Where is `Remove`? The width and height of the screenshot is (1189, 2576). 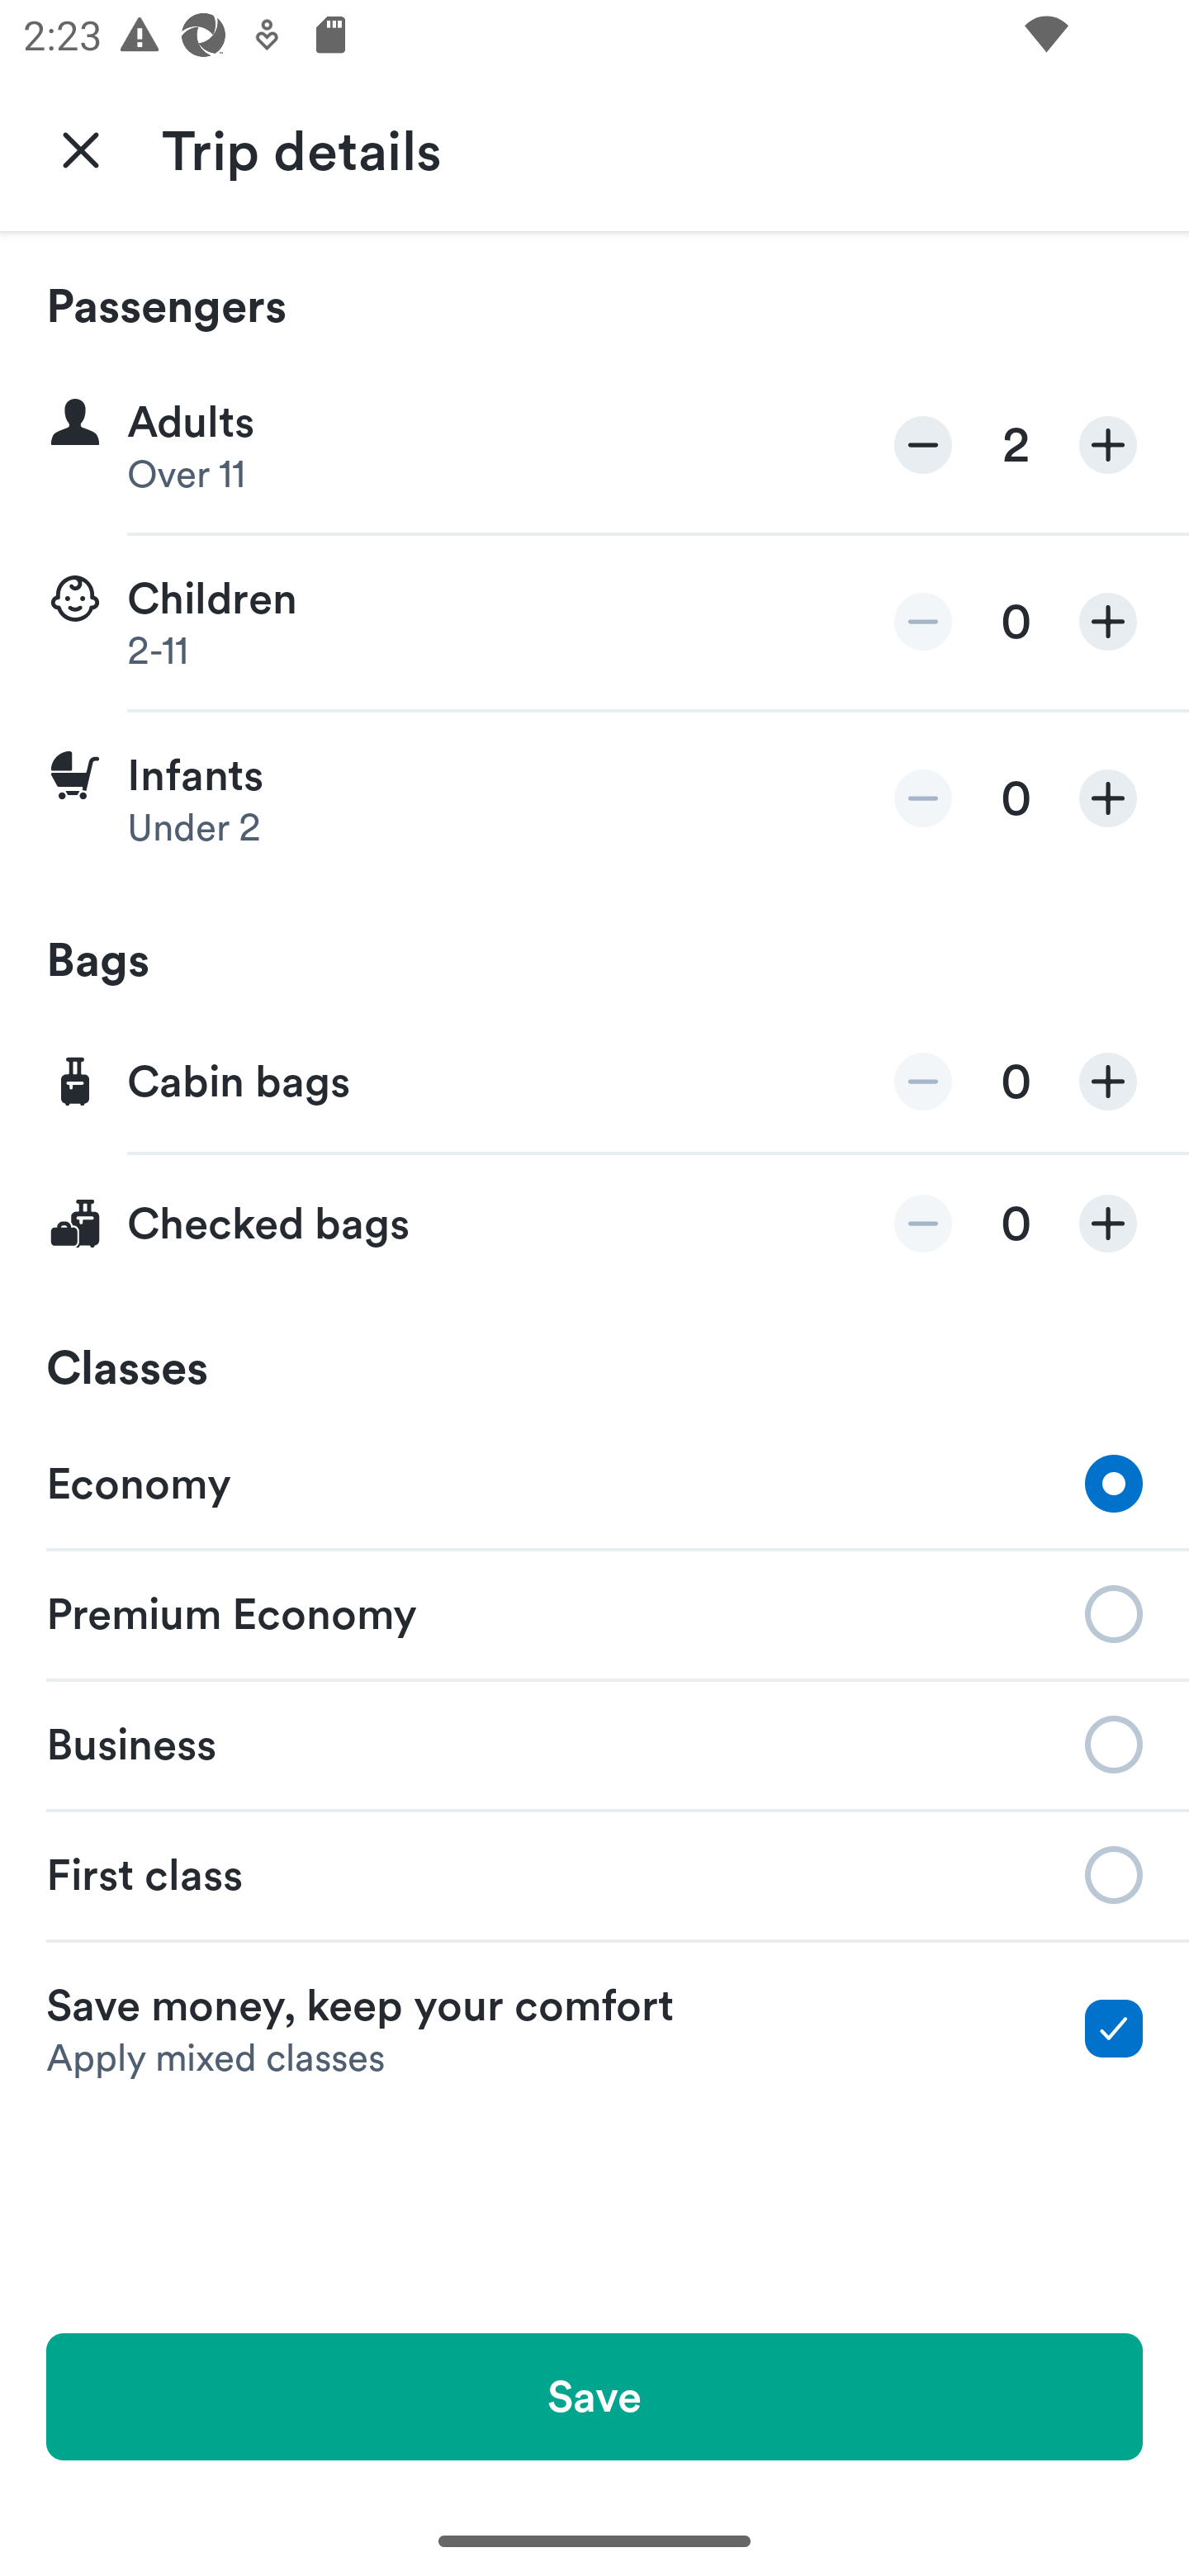
Remove is located at coordinates (923, 798).